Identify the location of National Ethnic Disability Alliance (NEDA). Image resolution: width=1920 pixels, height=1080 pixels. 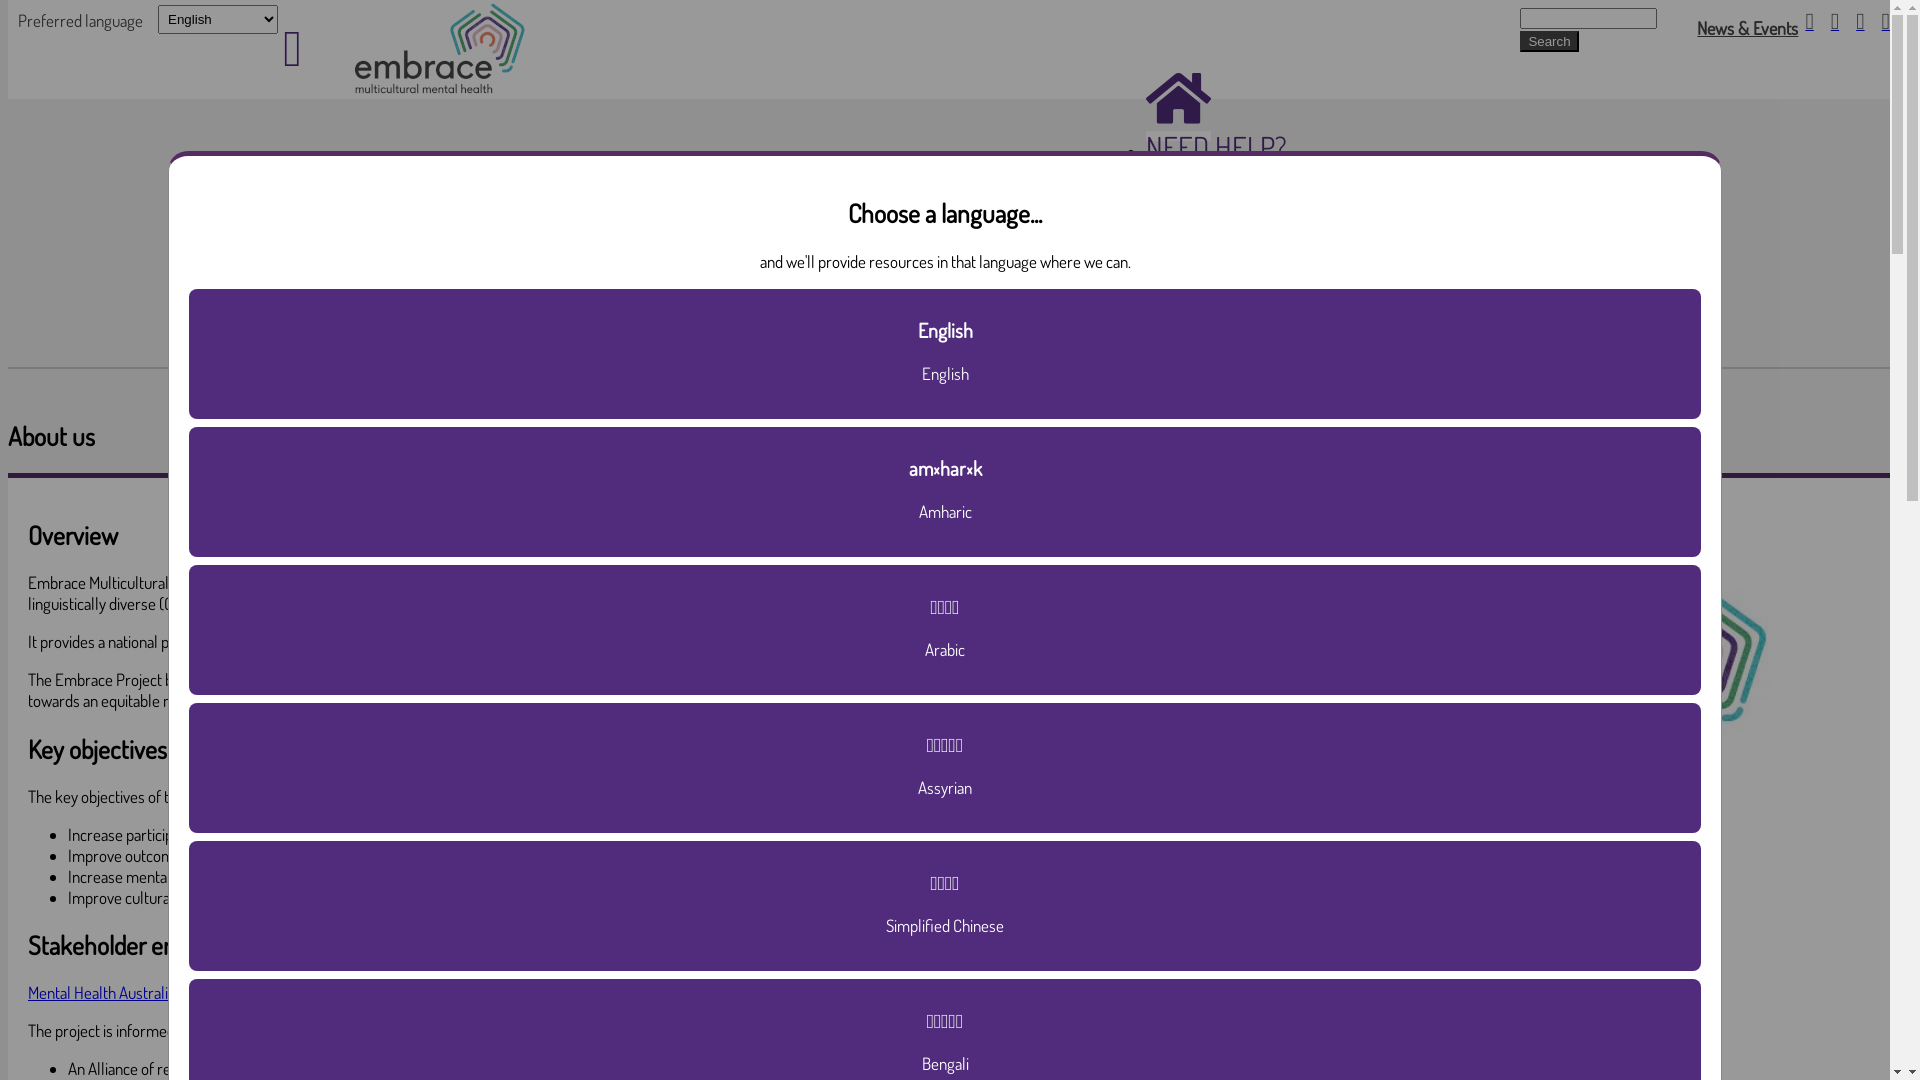
(900, 992).